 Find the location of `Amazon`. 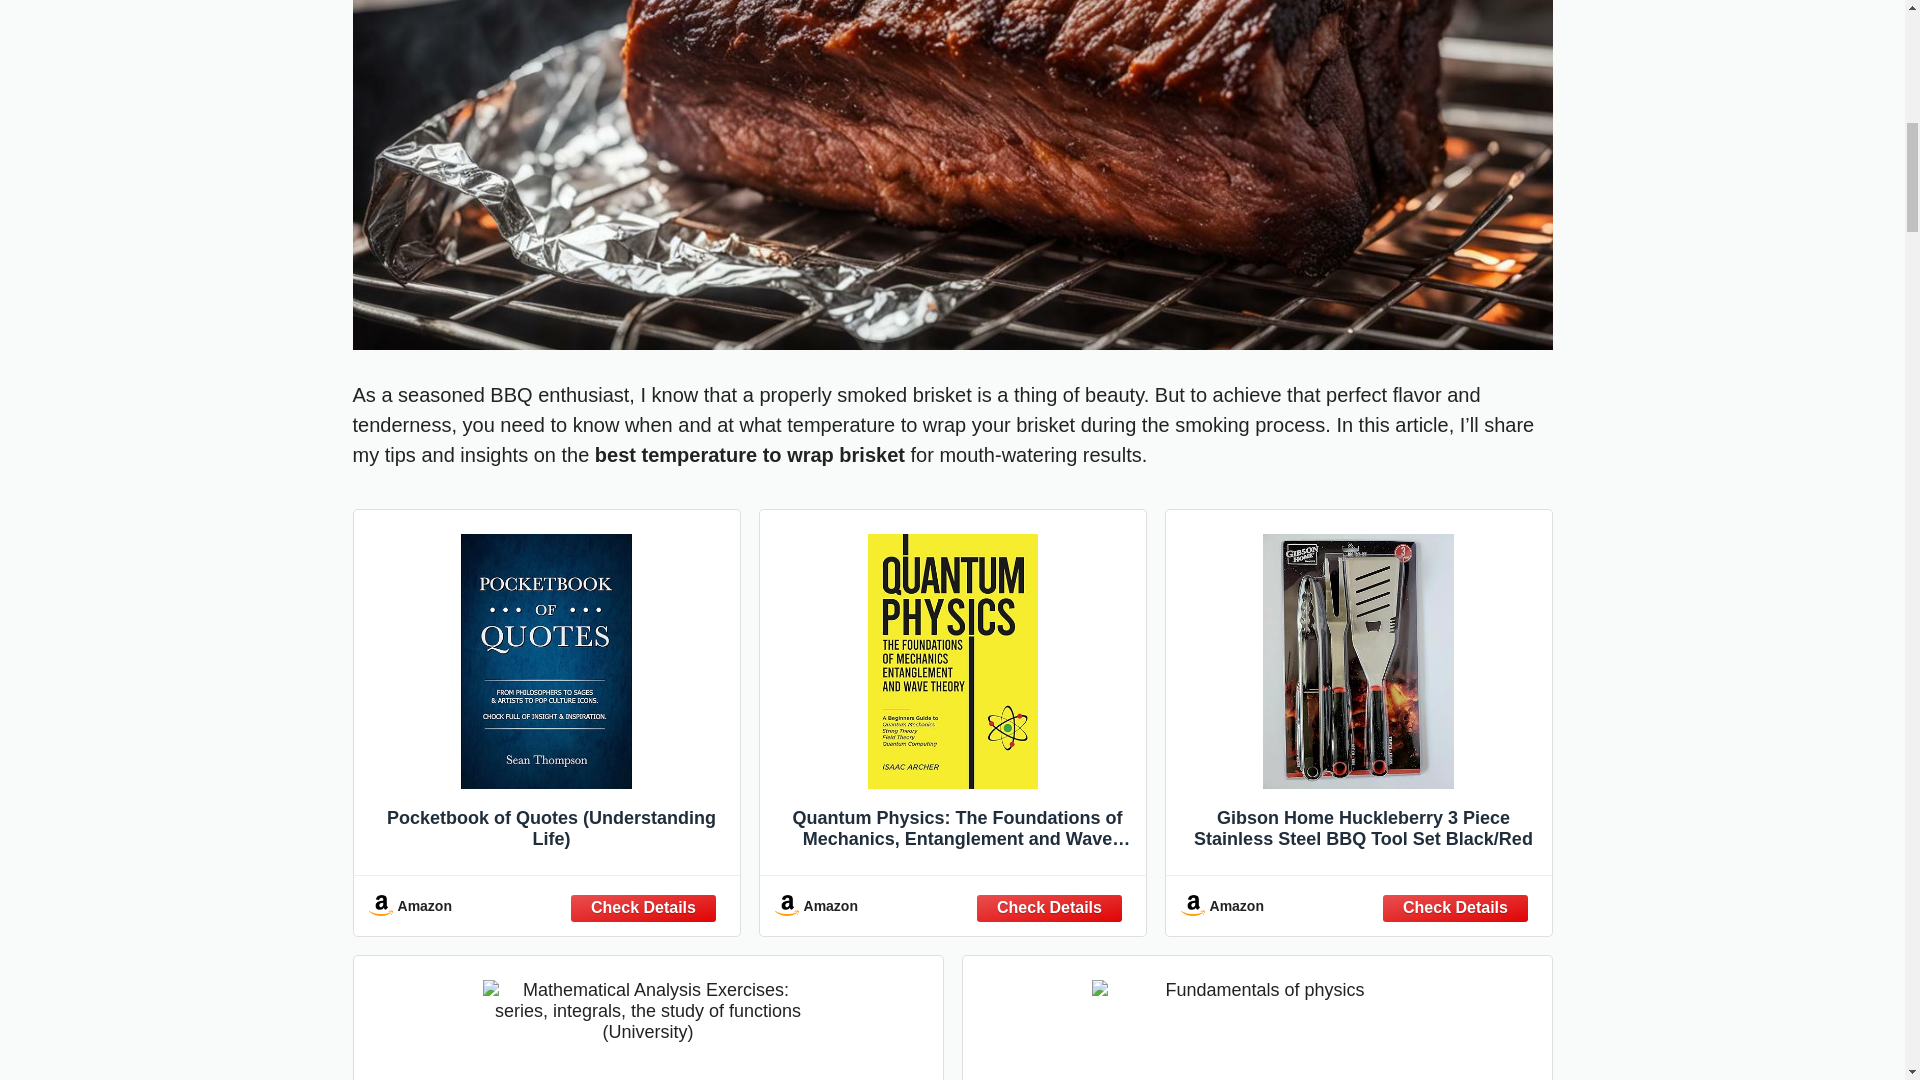

Amazon is located at coordinates (546, 905).